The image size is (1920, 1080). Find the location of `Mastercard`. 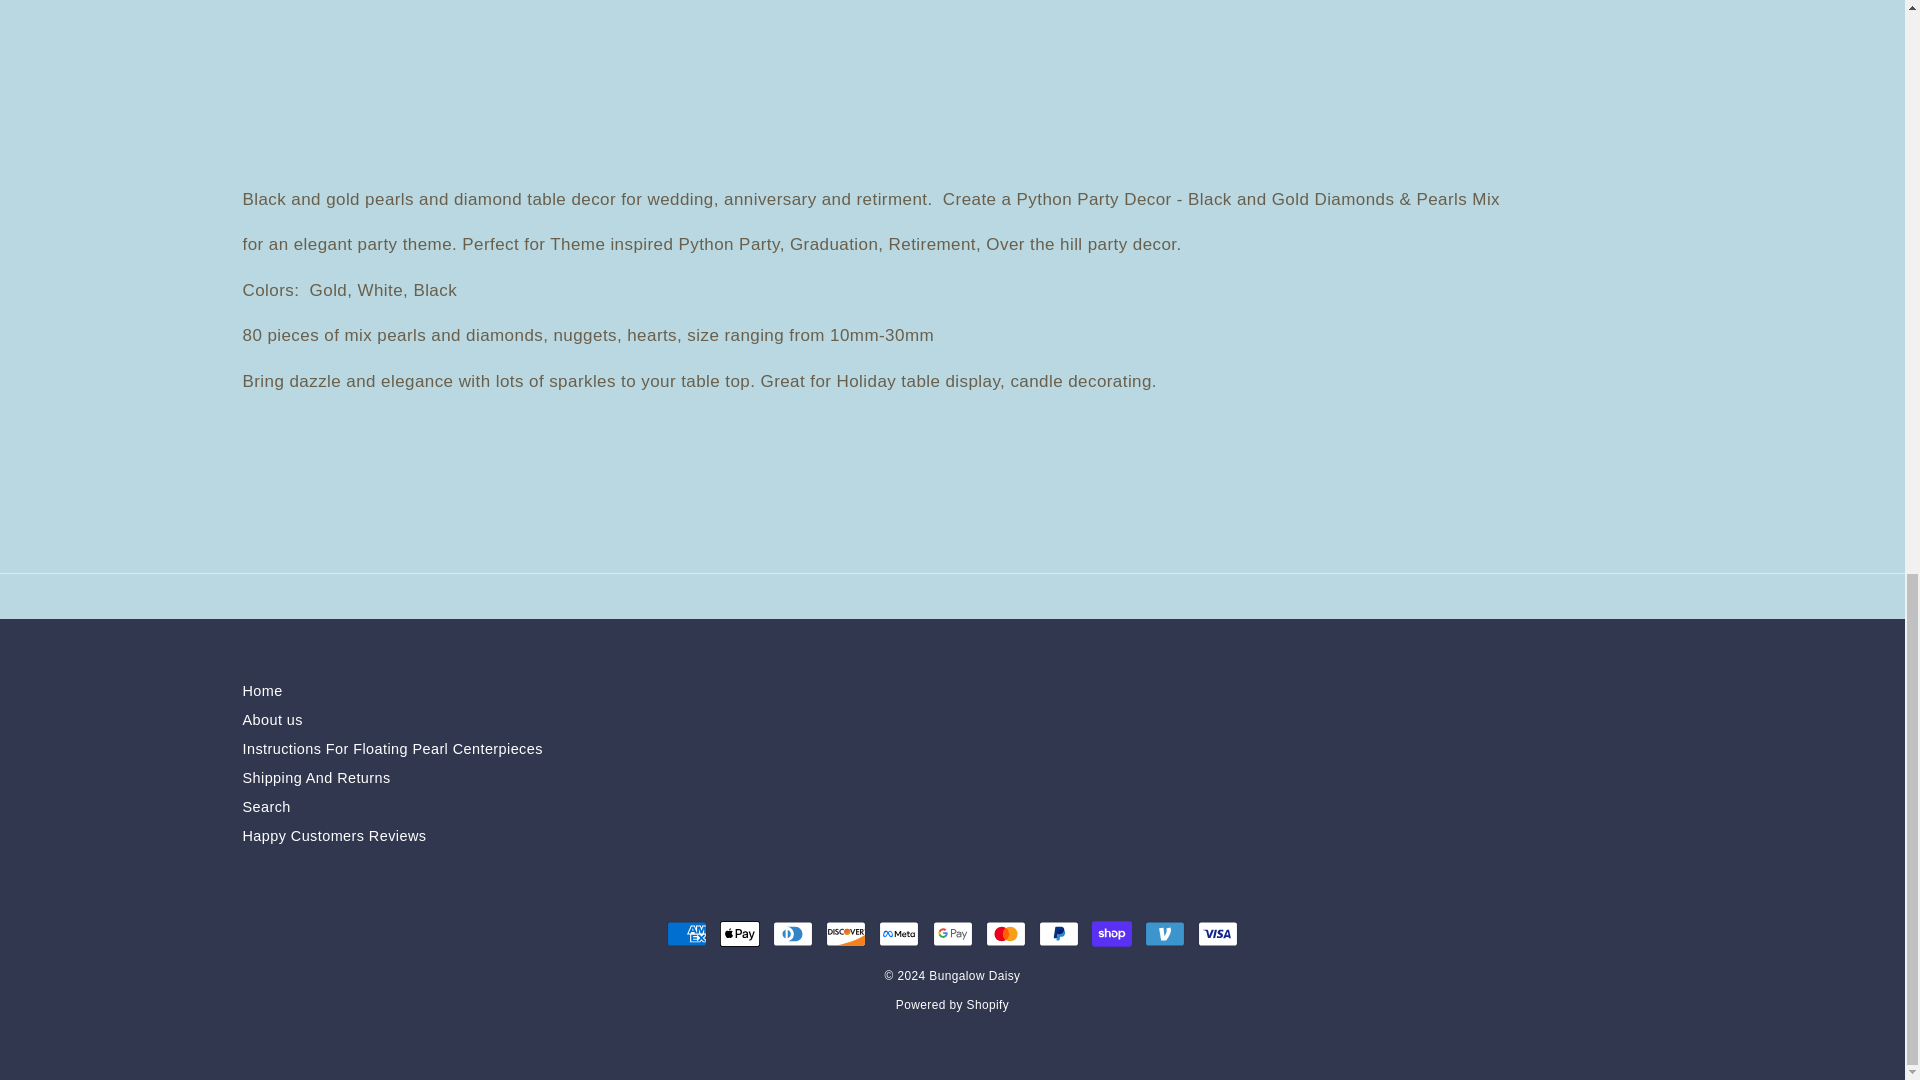

Mastercard is located at coordinates (1006, 933).